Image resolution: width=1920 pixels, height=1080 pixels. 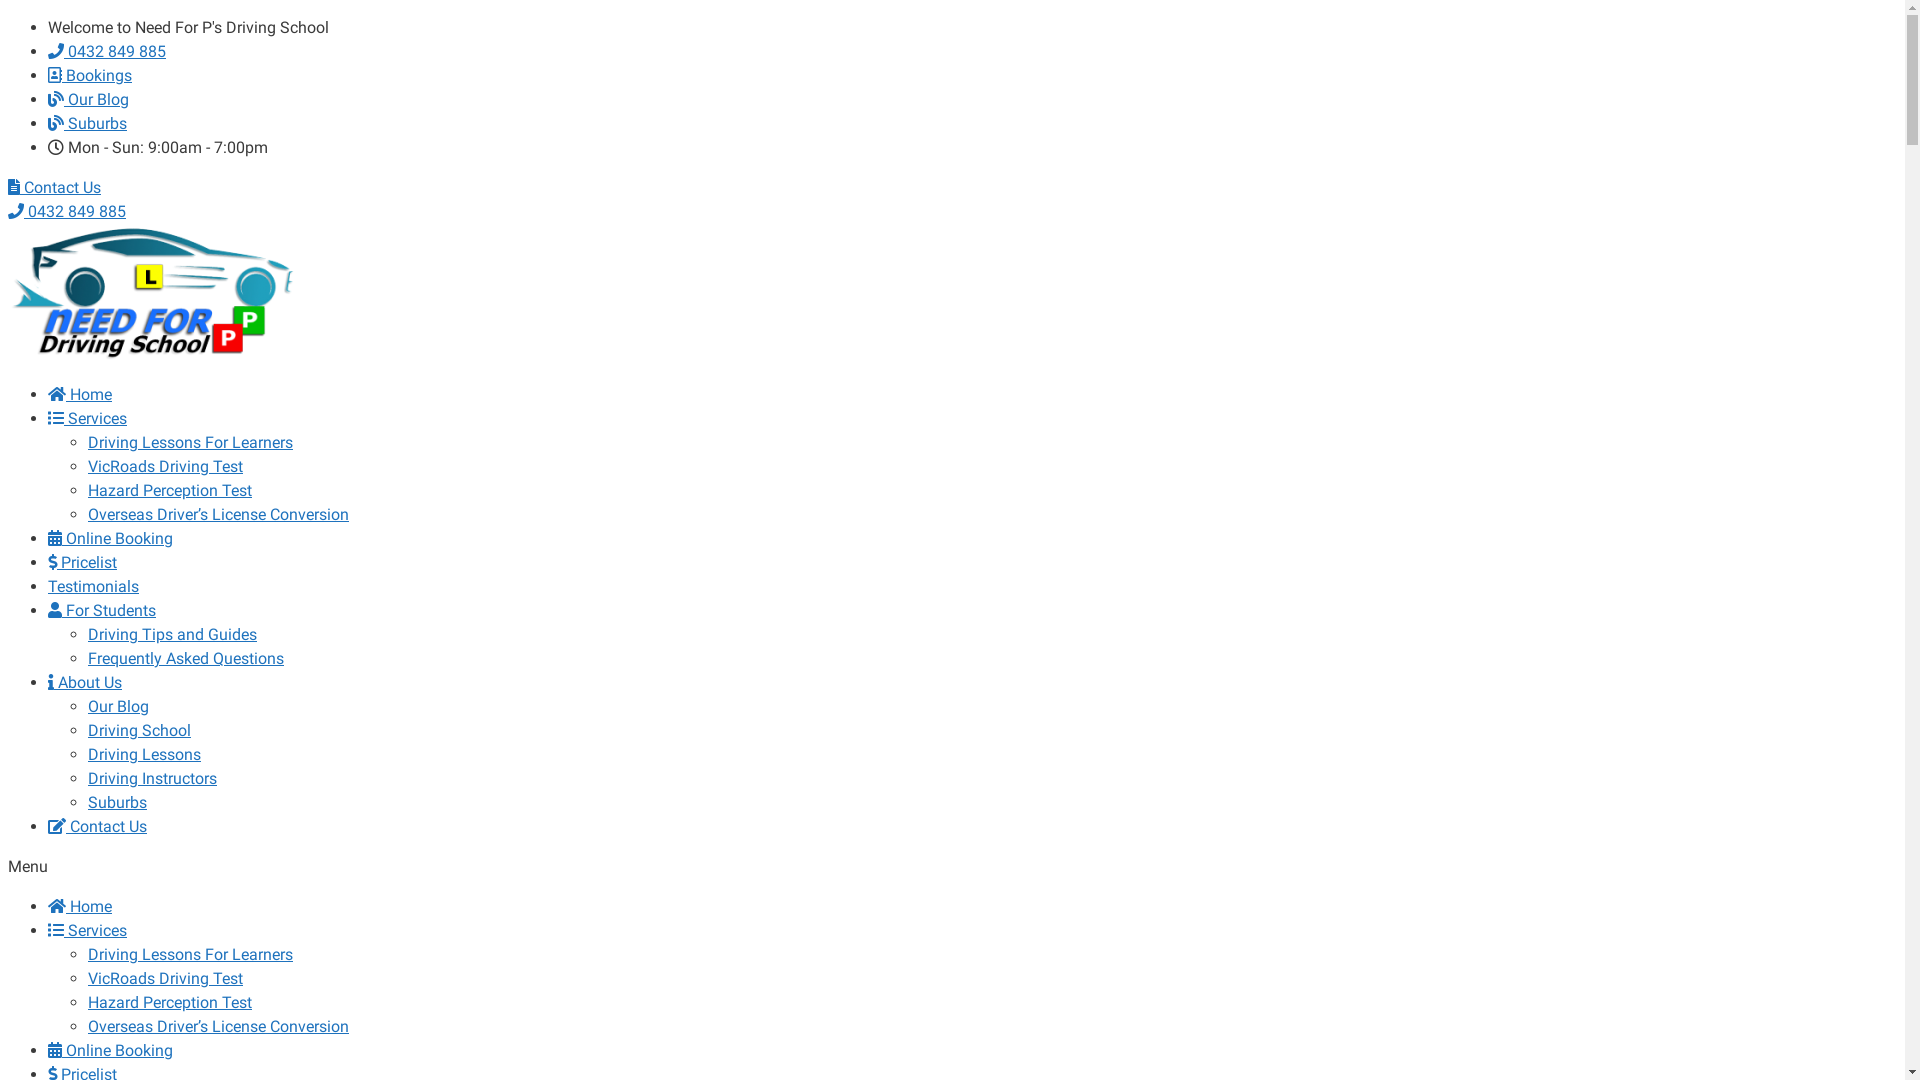 What do you see at coordinates (170, 490) in the screenshot?
I see `Hazard Perception Test` at bounding box center [170, 490].